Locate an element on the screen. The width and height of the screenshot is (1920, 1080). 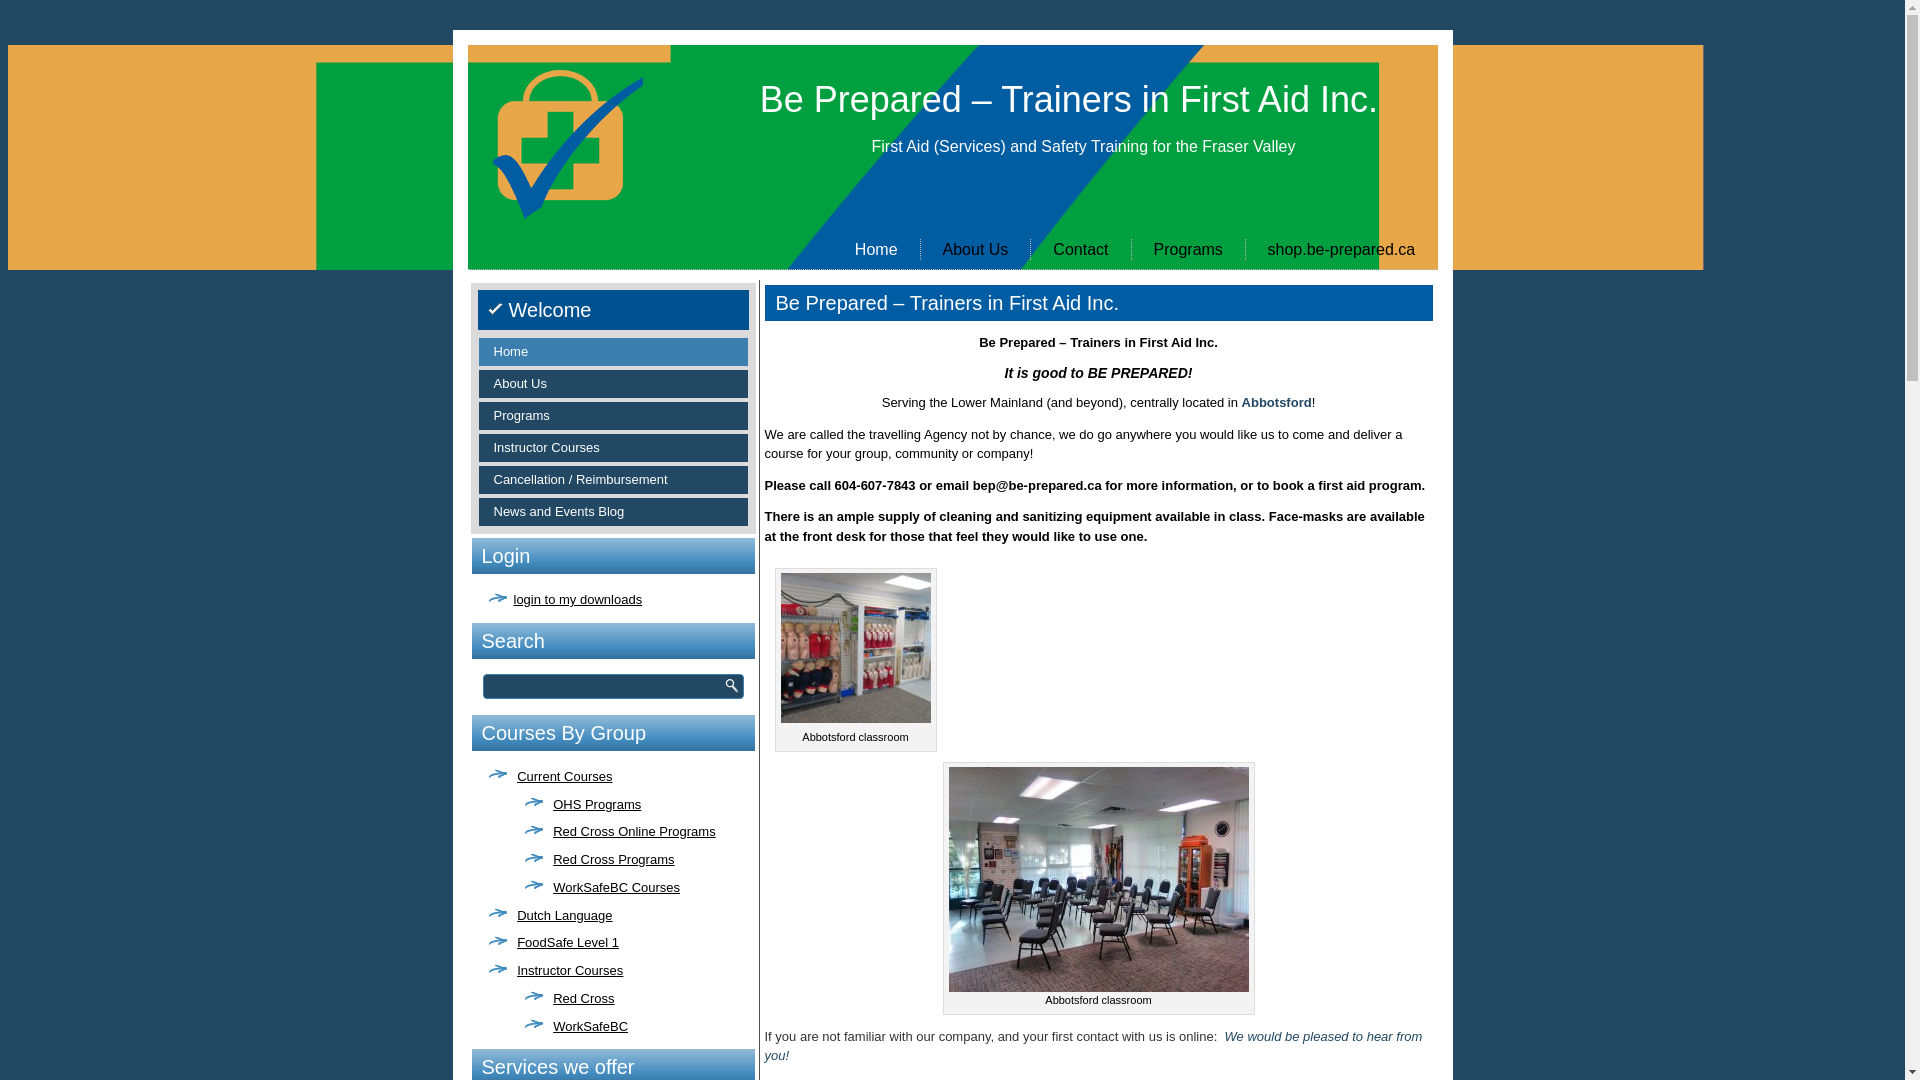
Dutch Language is located at coordinates (564, 916).